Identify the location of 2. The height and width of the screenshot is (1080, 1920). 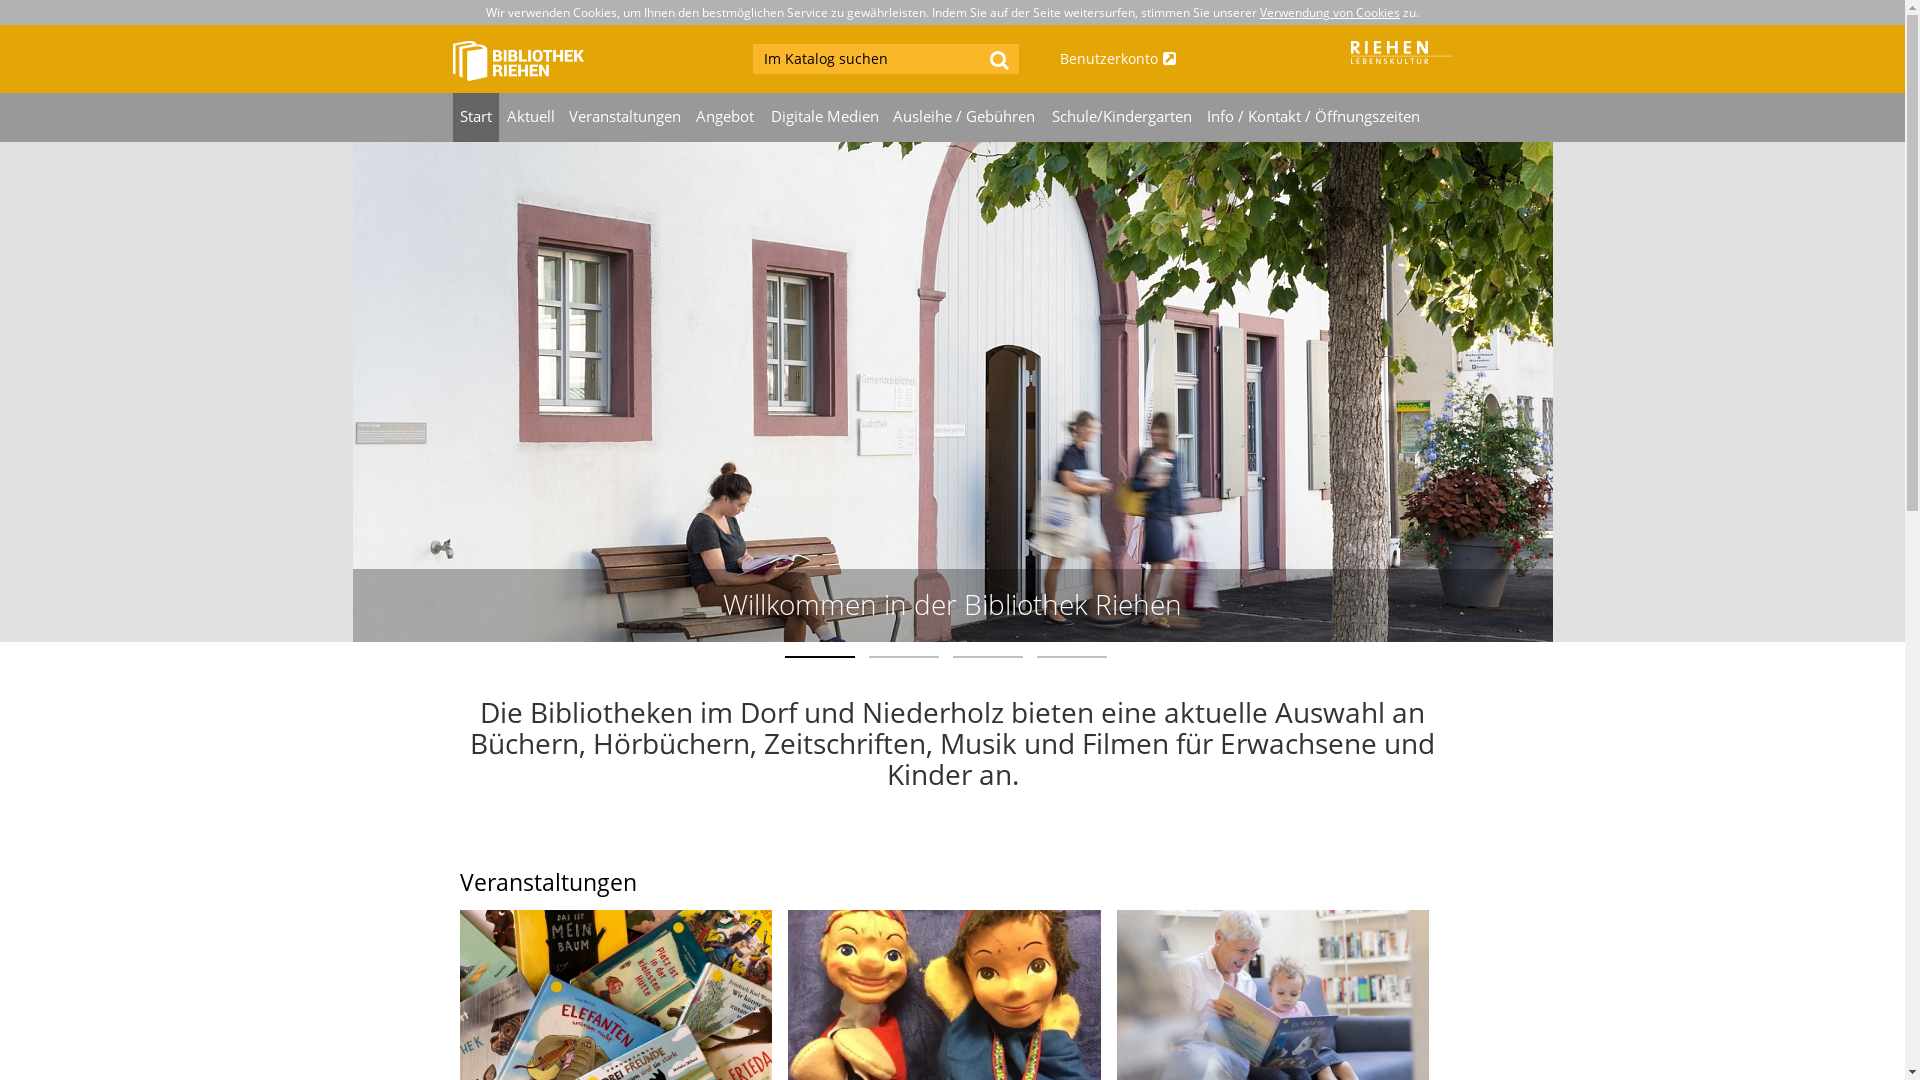
(903, 657).